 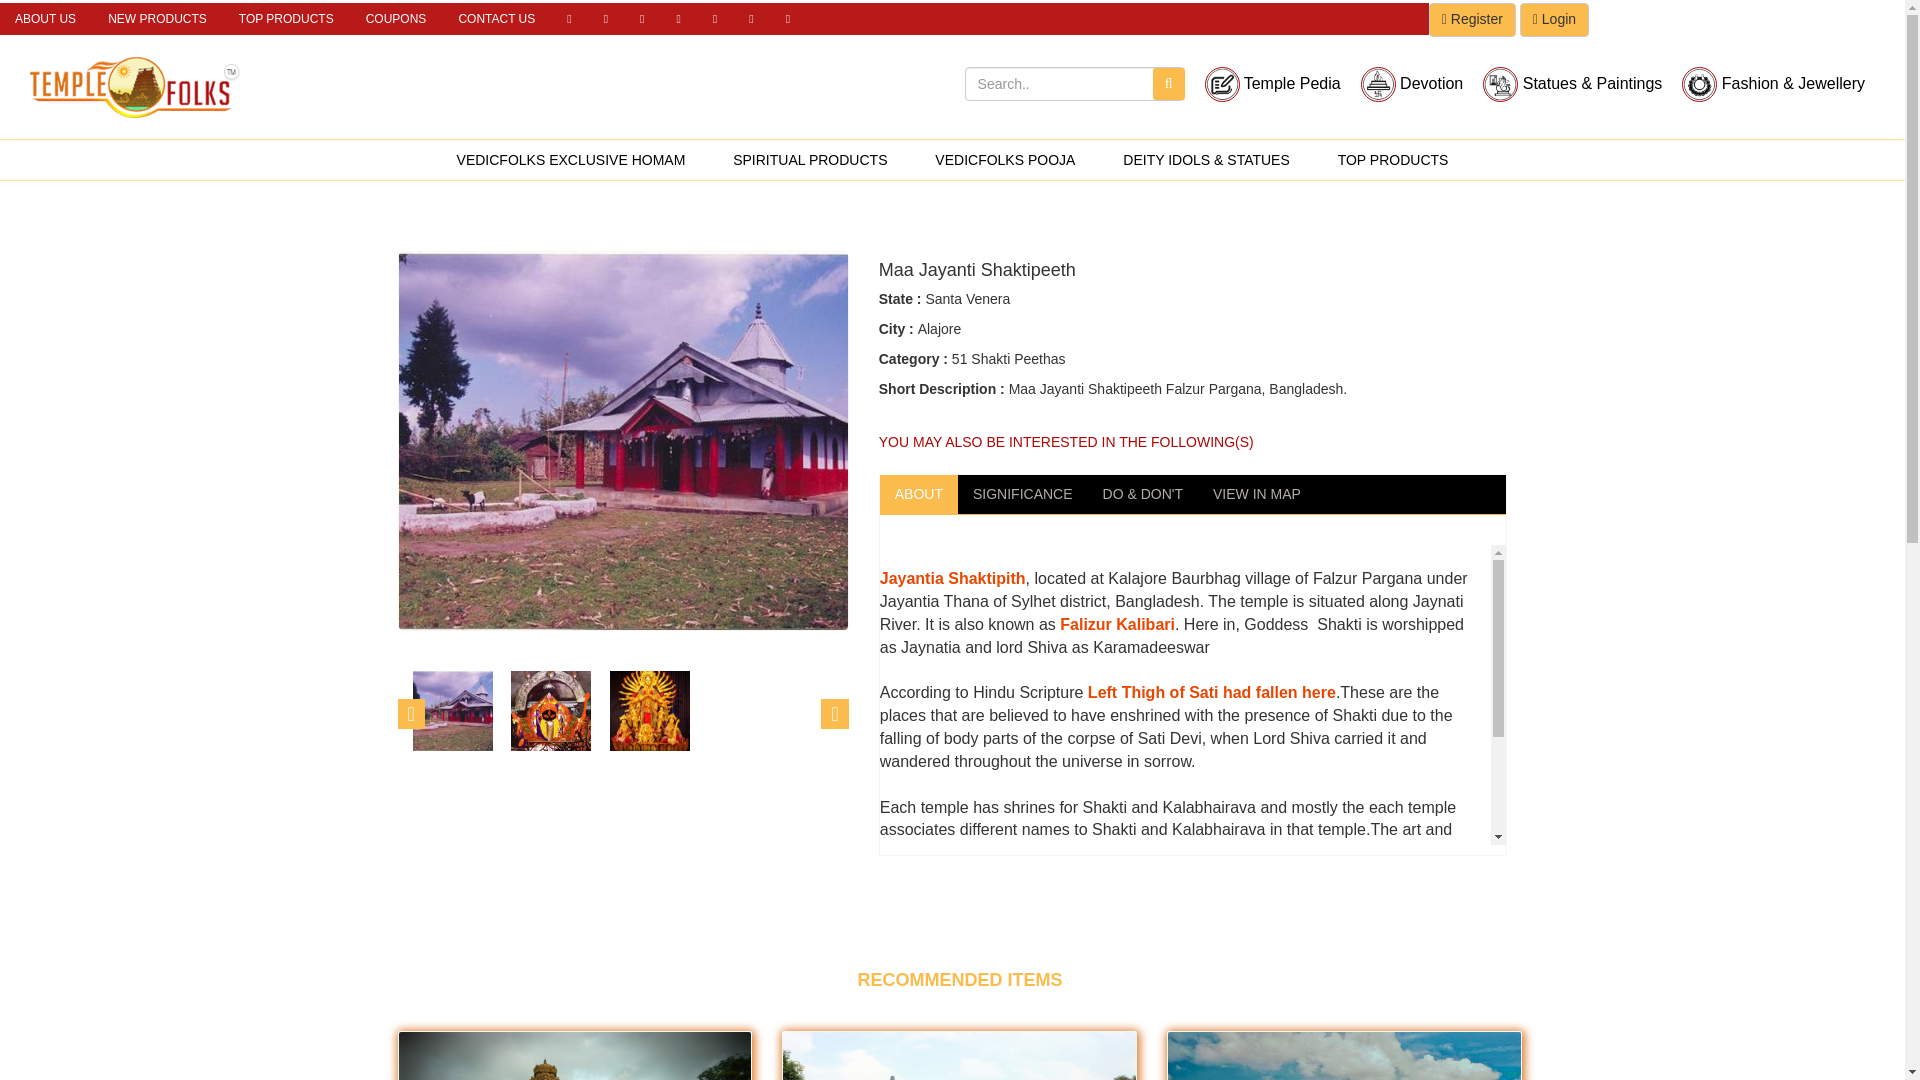 What do you see at coordinates (1412, 89) in the screenshot?
I see `Devotion` at bounding box center [1412, 89].